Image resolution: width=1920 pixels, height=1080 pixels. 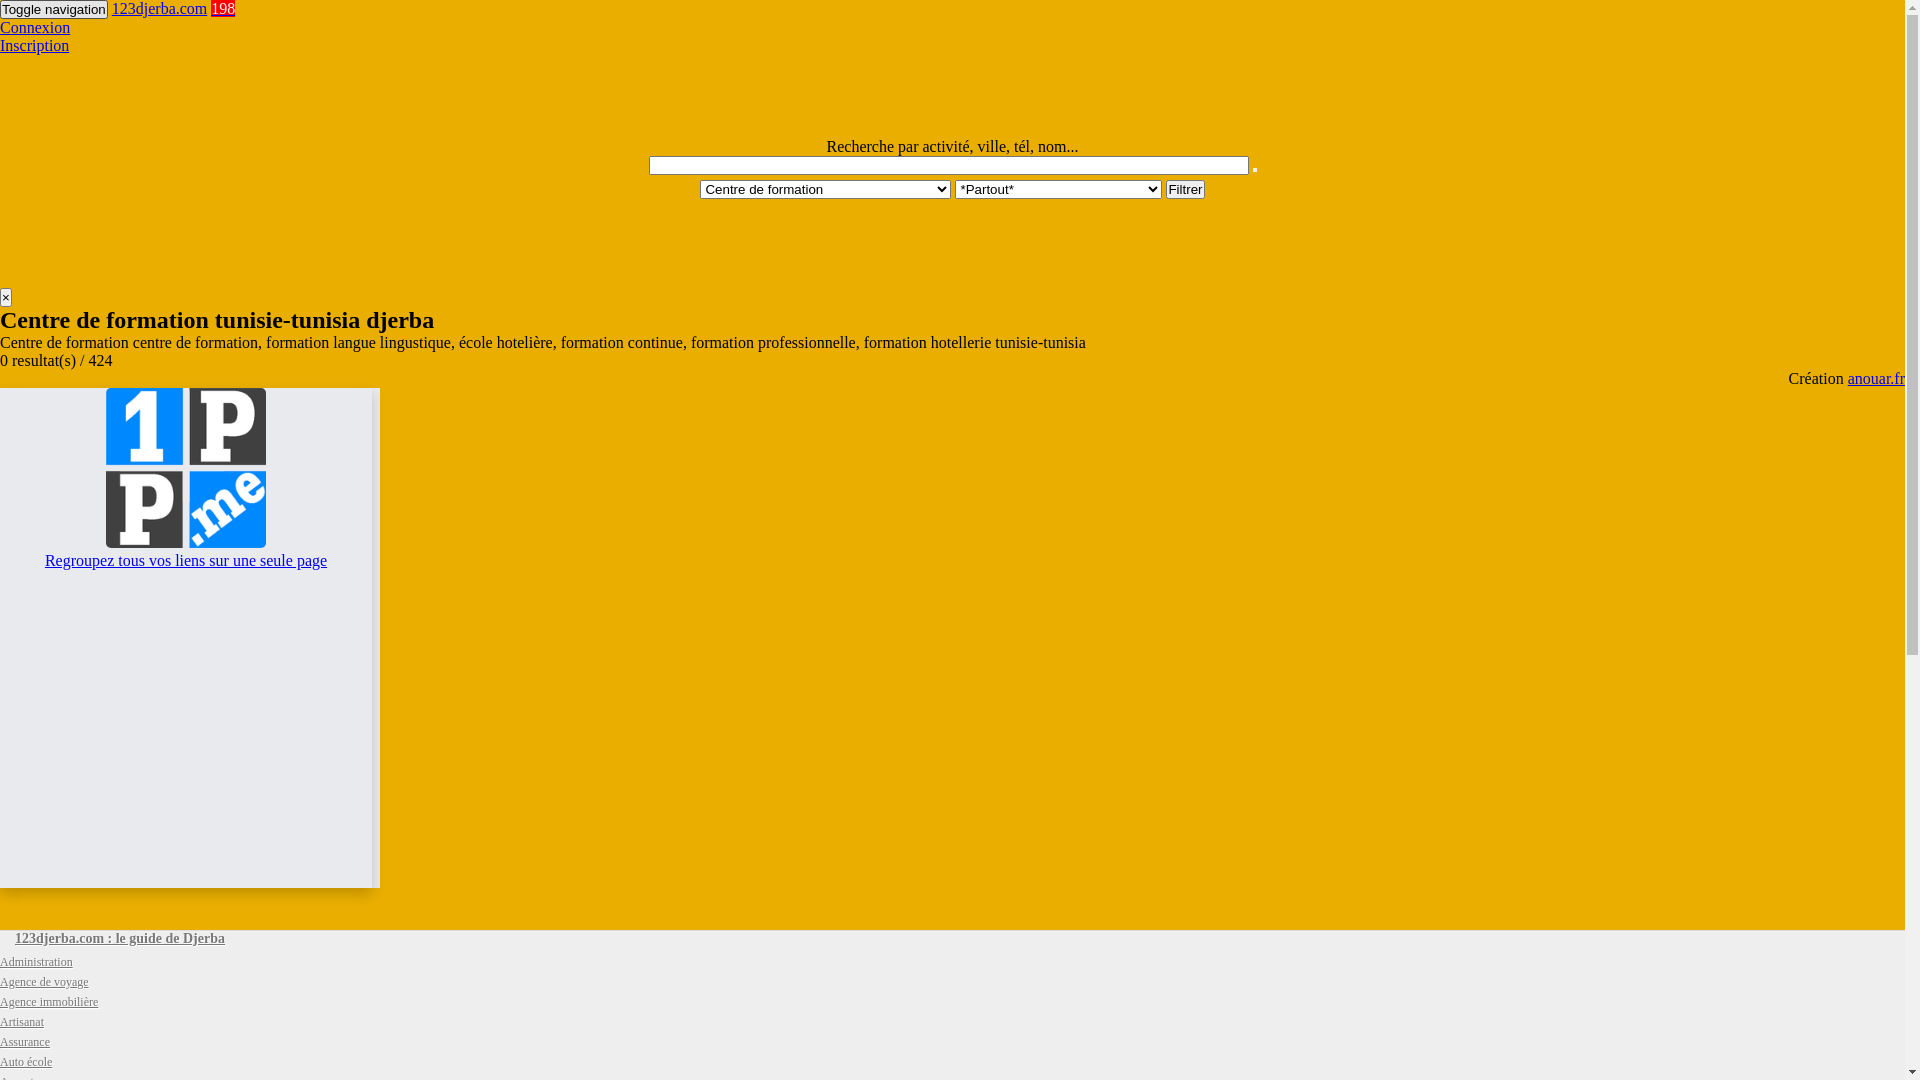 What do you see at coordinates (35, 28) in the screenshot?
I see `Connexion` at bounding box center [35, 28].